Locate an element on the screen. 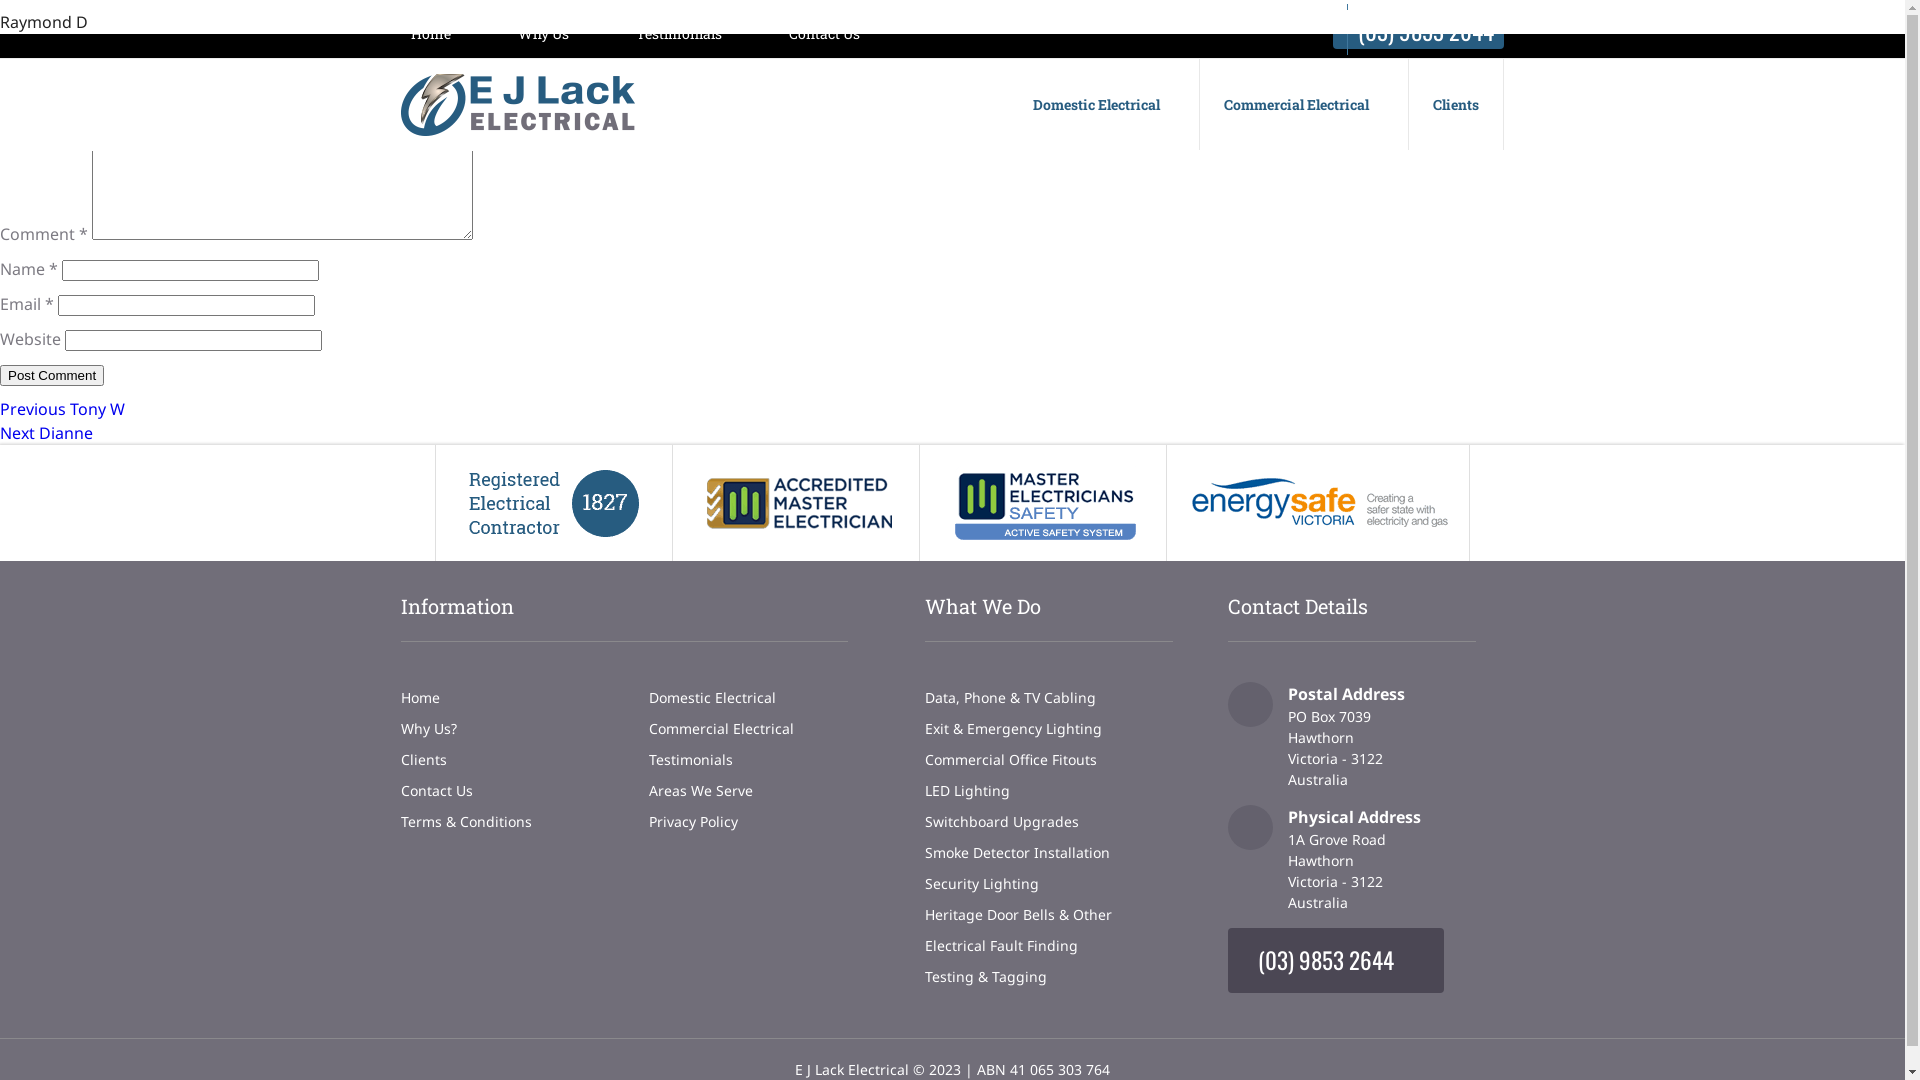 The image size is (1920, 1080). Clients is located at coordinates (1456, 104).